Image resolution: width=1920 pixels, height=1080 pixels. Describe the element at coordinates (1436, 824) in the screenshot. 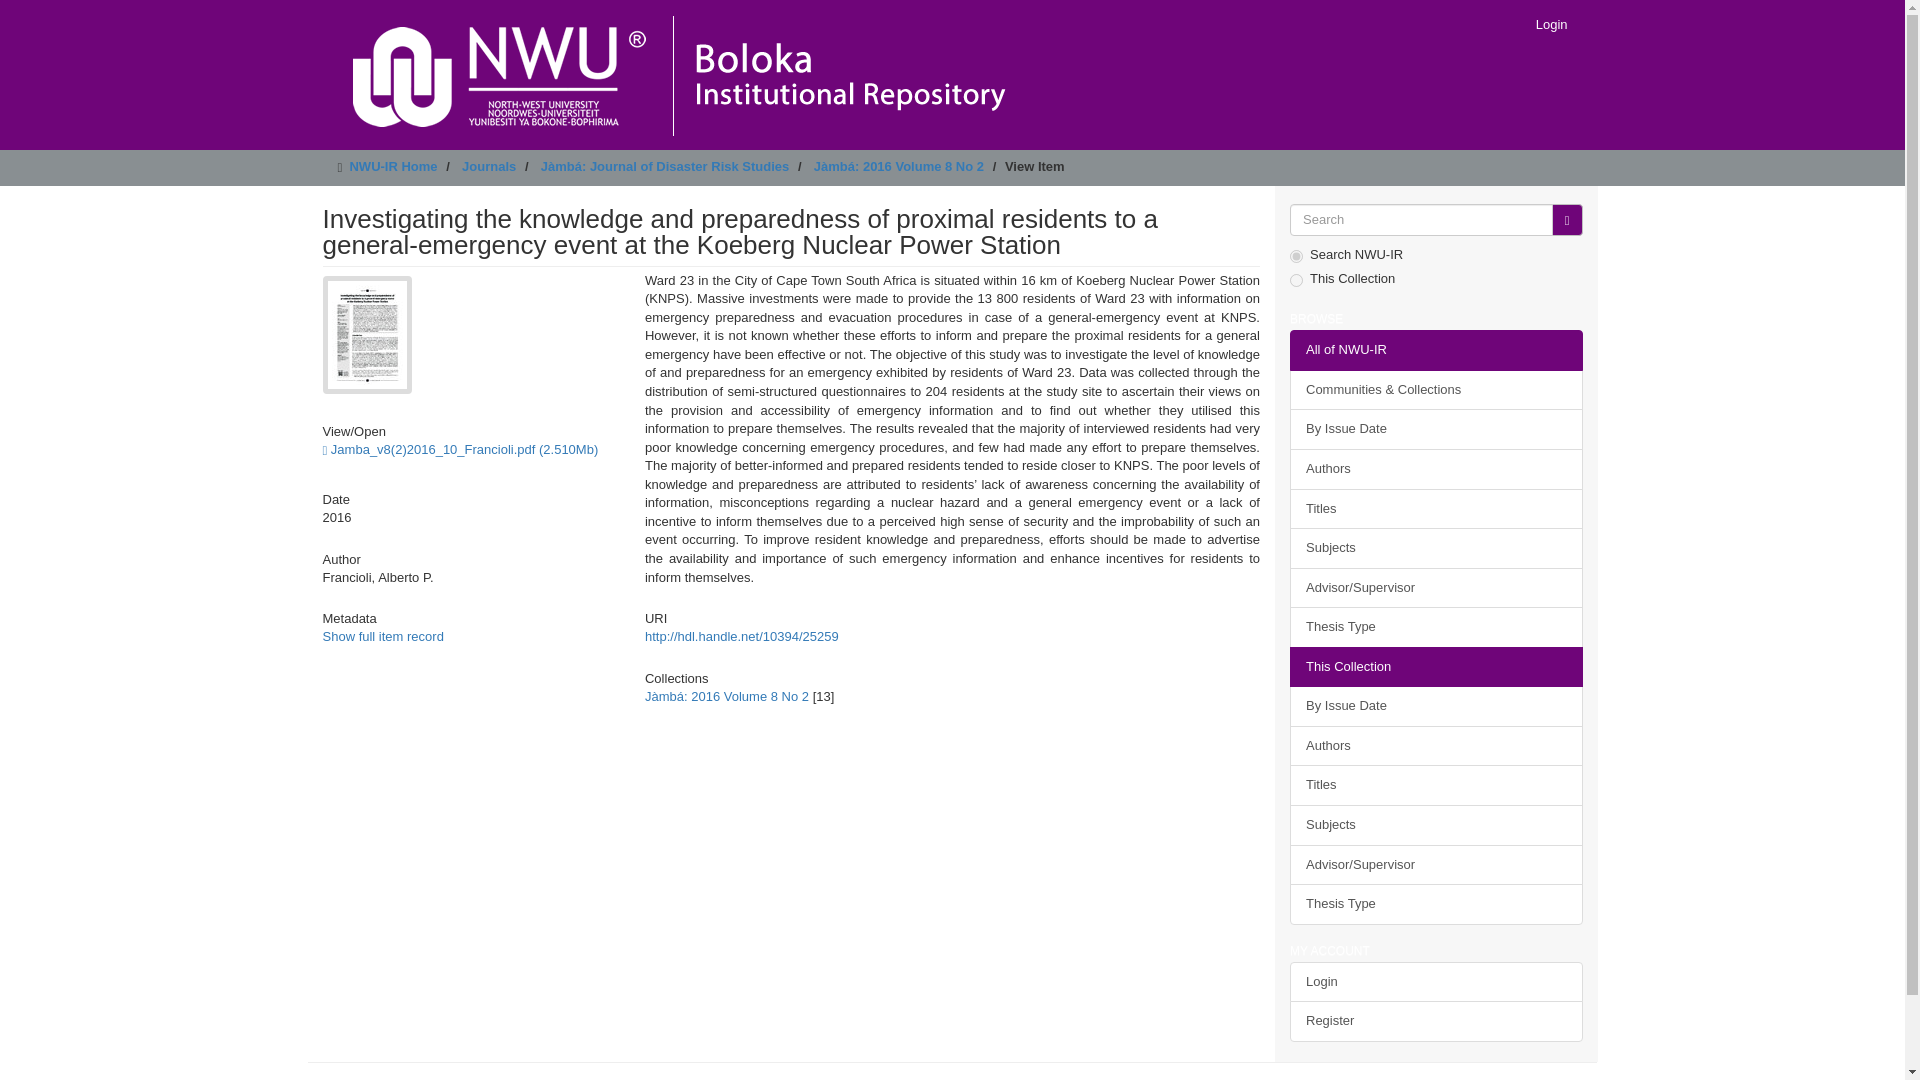

I see `Subjects` at that location.